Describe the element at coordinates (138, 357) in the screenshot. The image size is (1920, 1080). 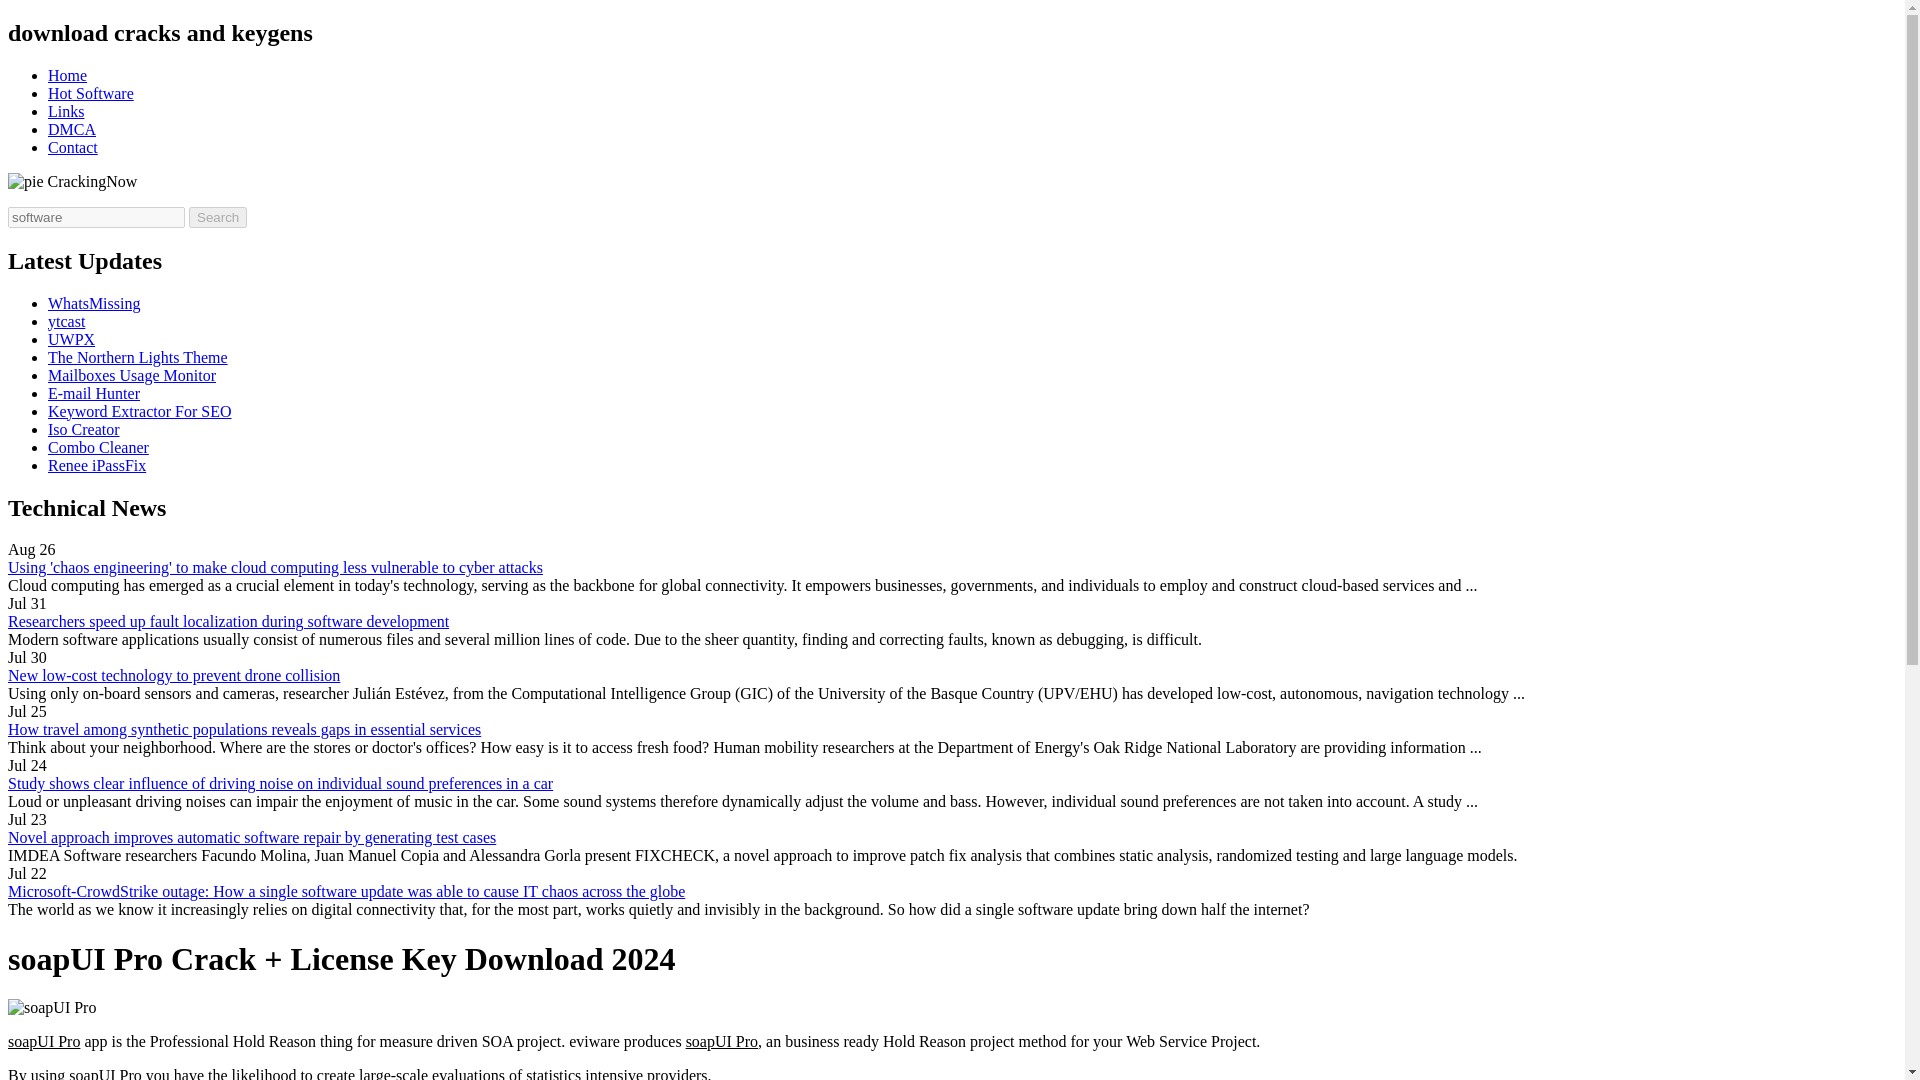
I see `The Northern Lights Theme` at that location.